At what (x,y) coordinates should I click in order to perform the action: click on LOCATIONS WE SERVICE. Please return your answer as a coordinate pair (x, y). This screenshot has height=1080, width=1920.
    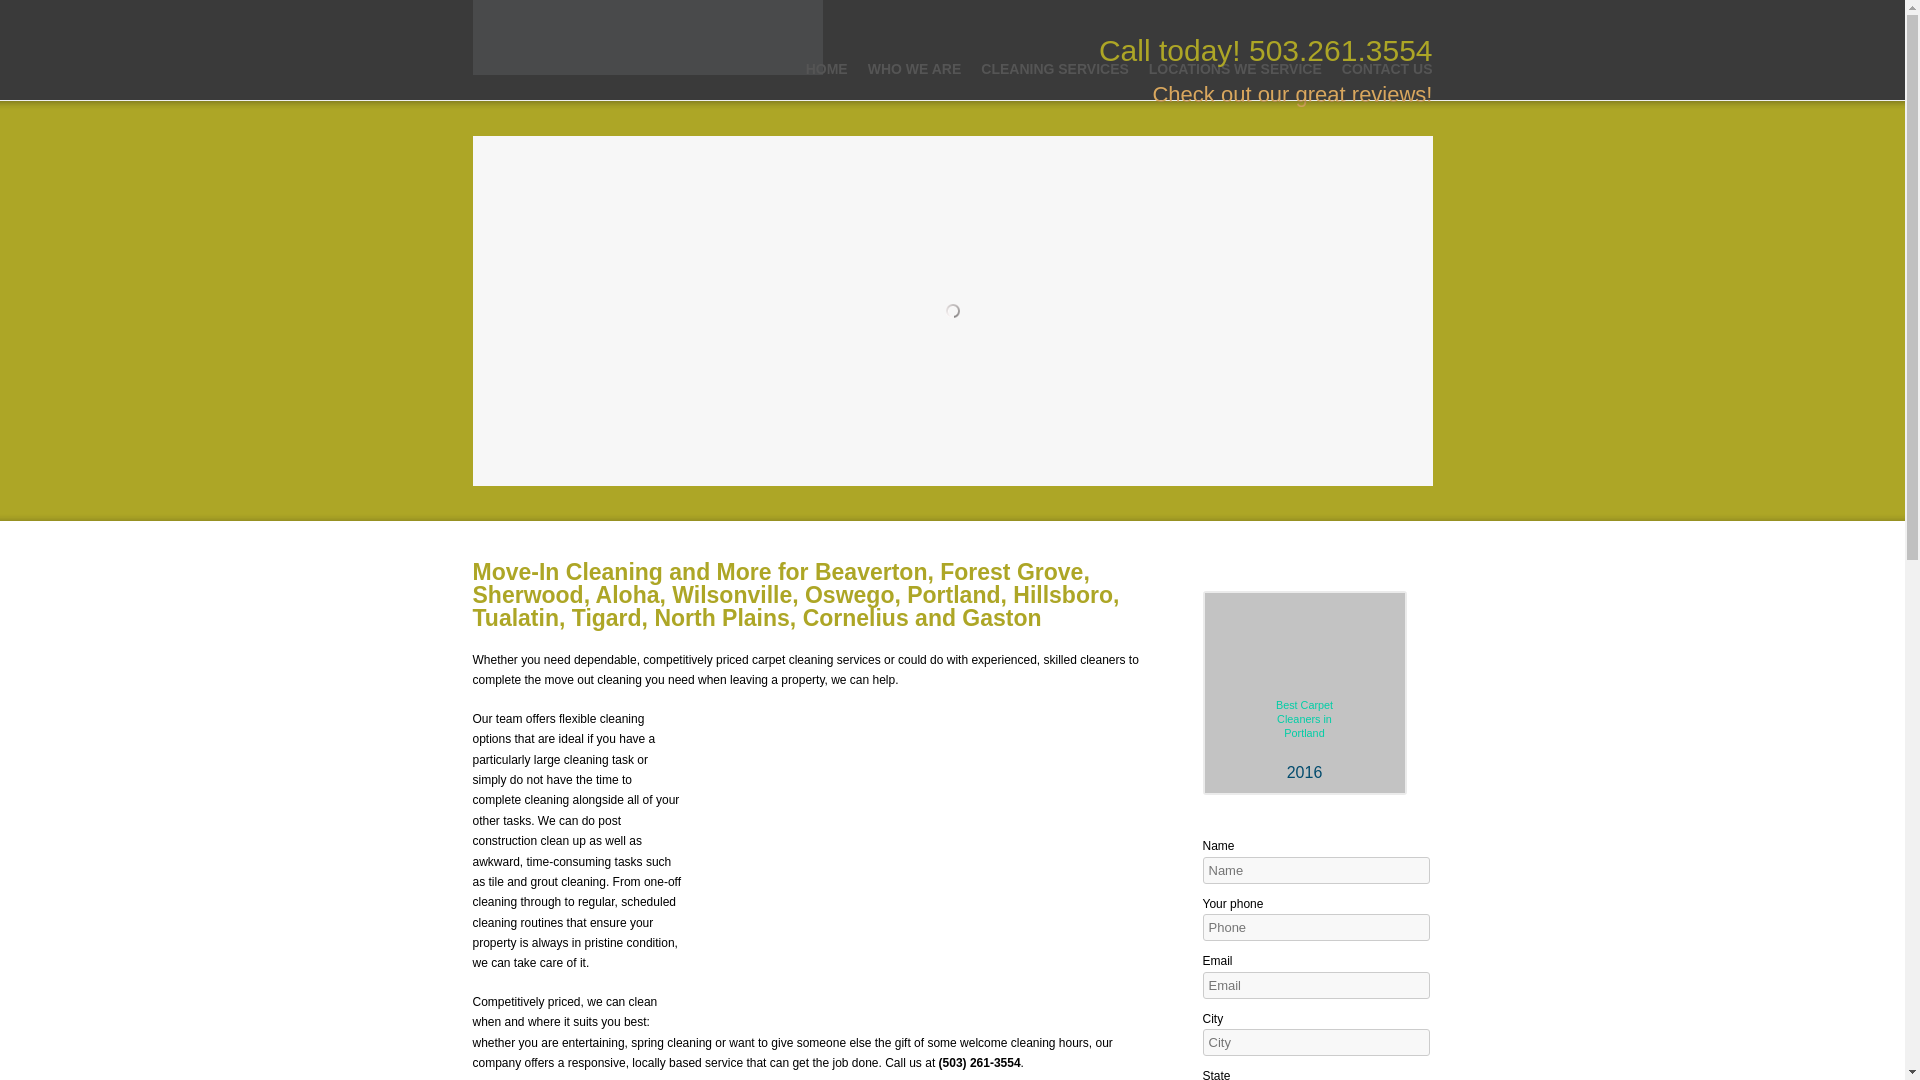
    Looking at the image, I should click on (1235, 68).